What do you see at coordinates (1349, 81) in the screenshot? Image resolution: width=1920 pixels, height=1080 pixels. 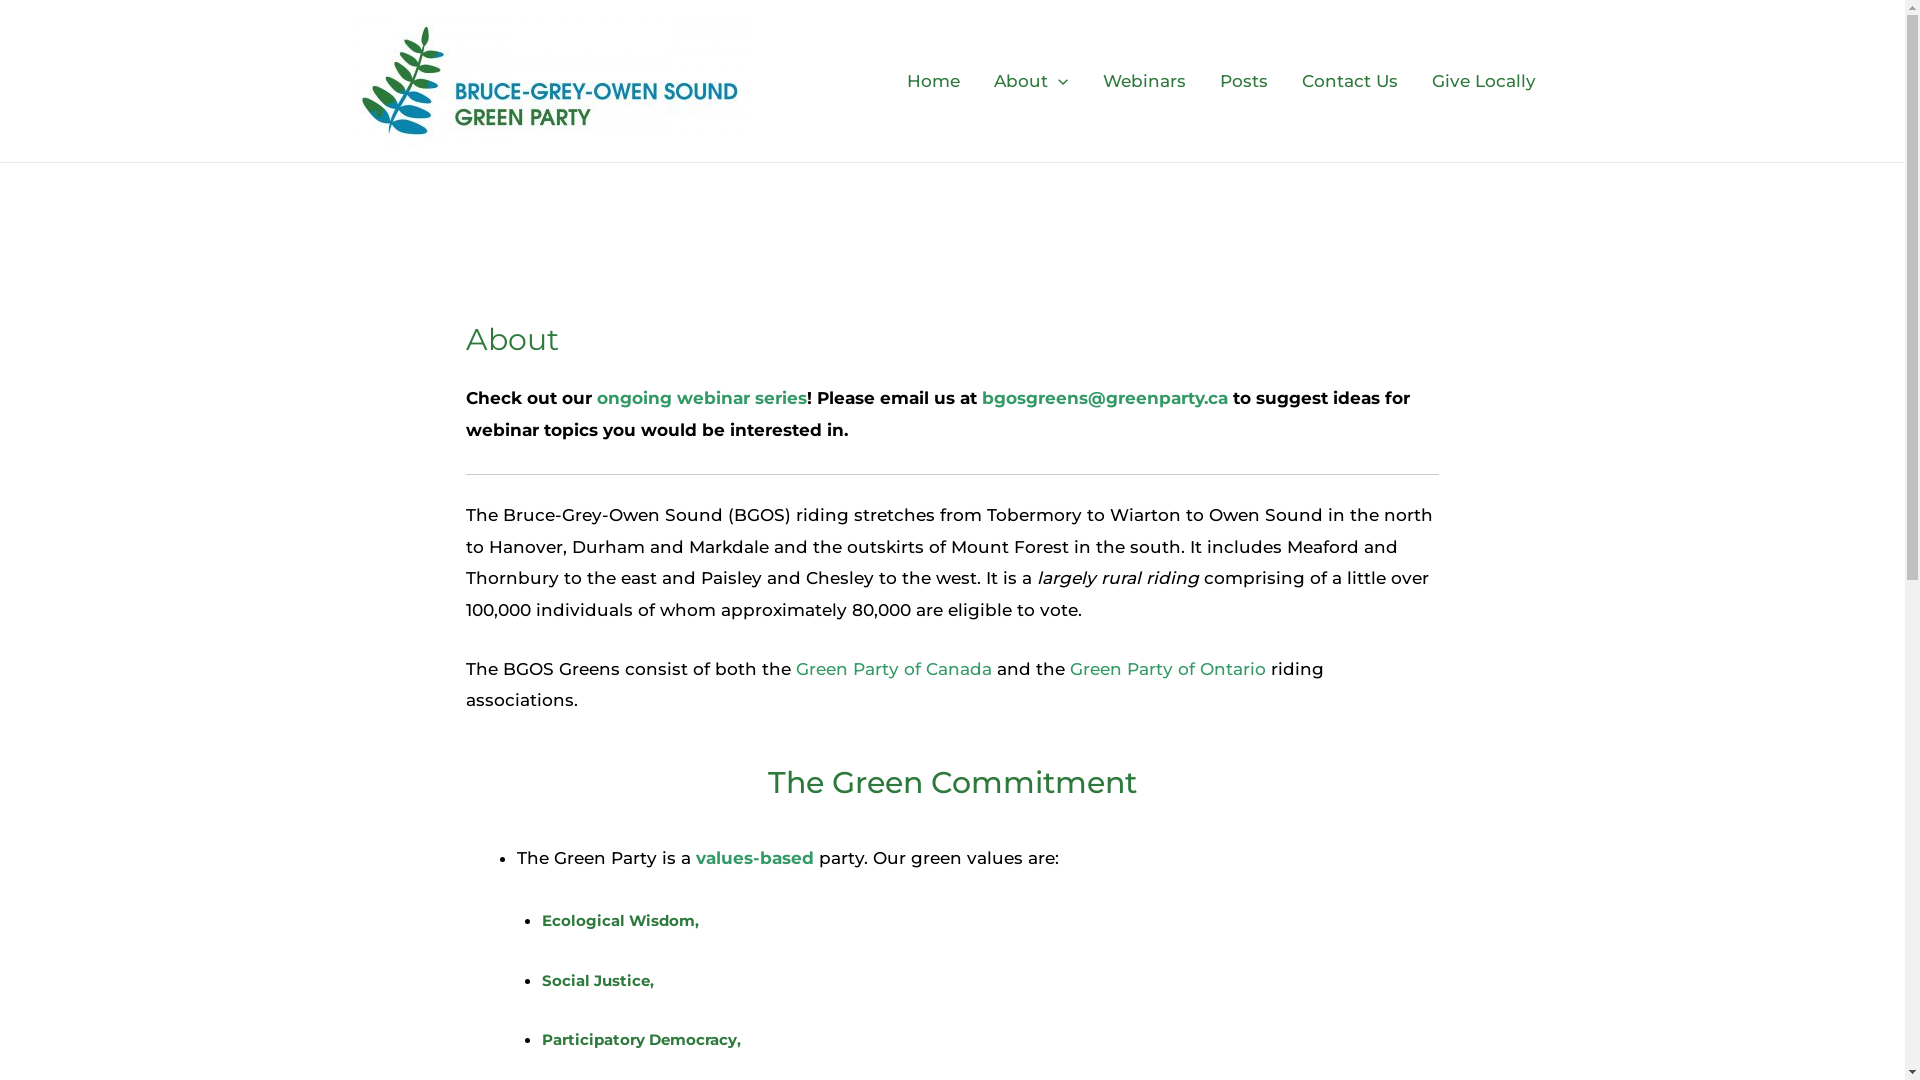 I see `Contact Us` at bounding box center [1349, 81].